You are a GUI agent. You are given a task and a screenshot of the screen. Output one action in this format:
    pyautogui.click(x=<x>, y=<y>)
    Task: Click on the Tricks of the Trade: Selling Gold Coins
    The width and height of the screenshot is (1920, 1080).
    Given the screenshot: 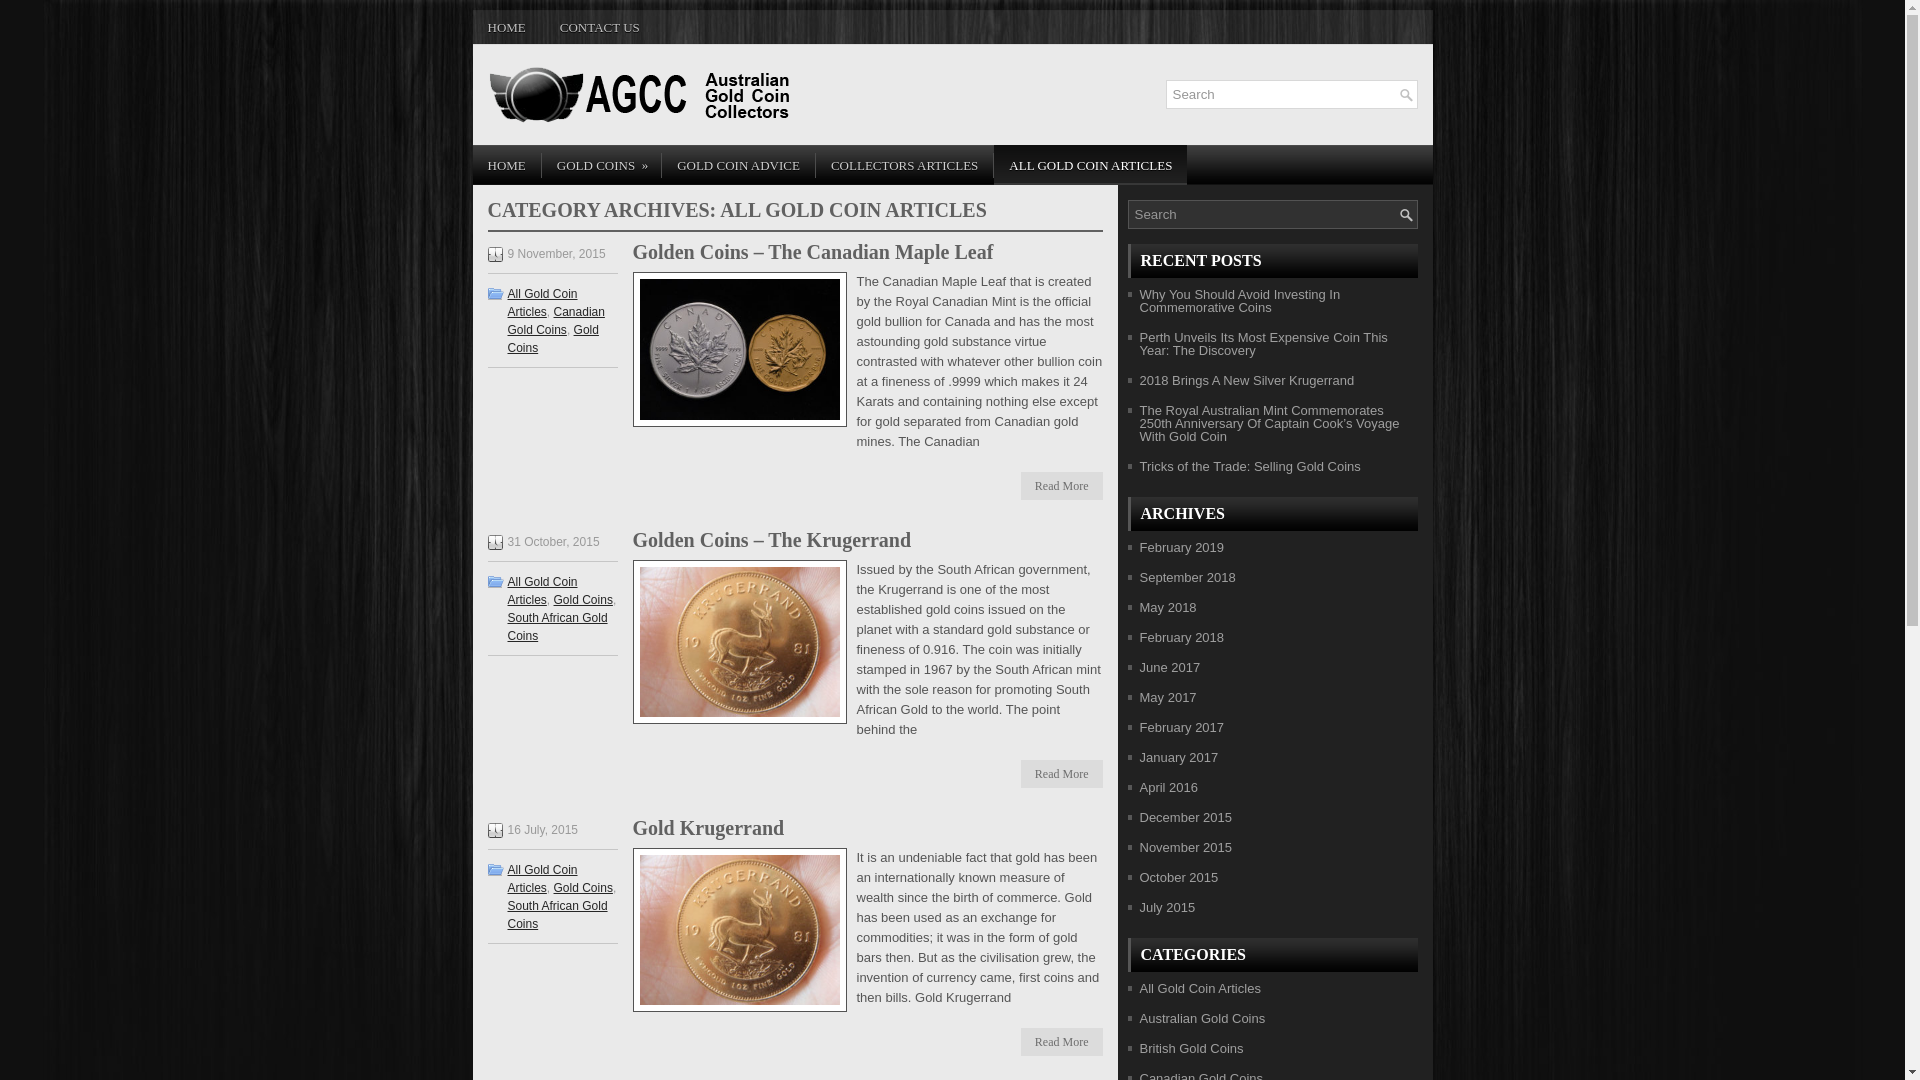 What is the action you would take?
    pyautogui.click(x=1250, y=466)
    